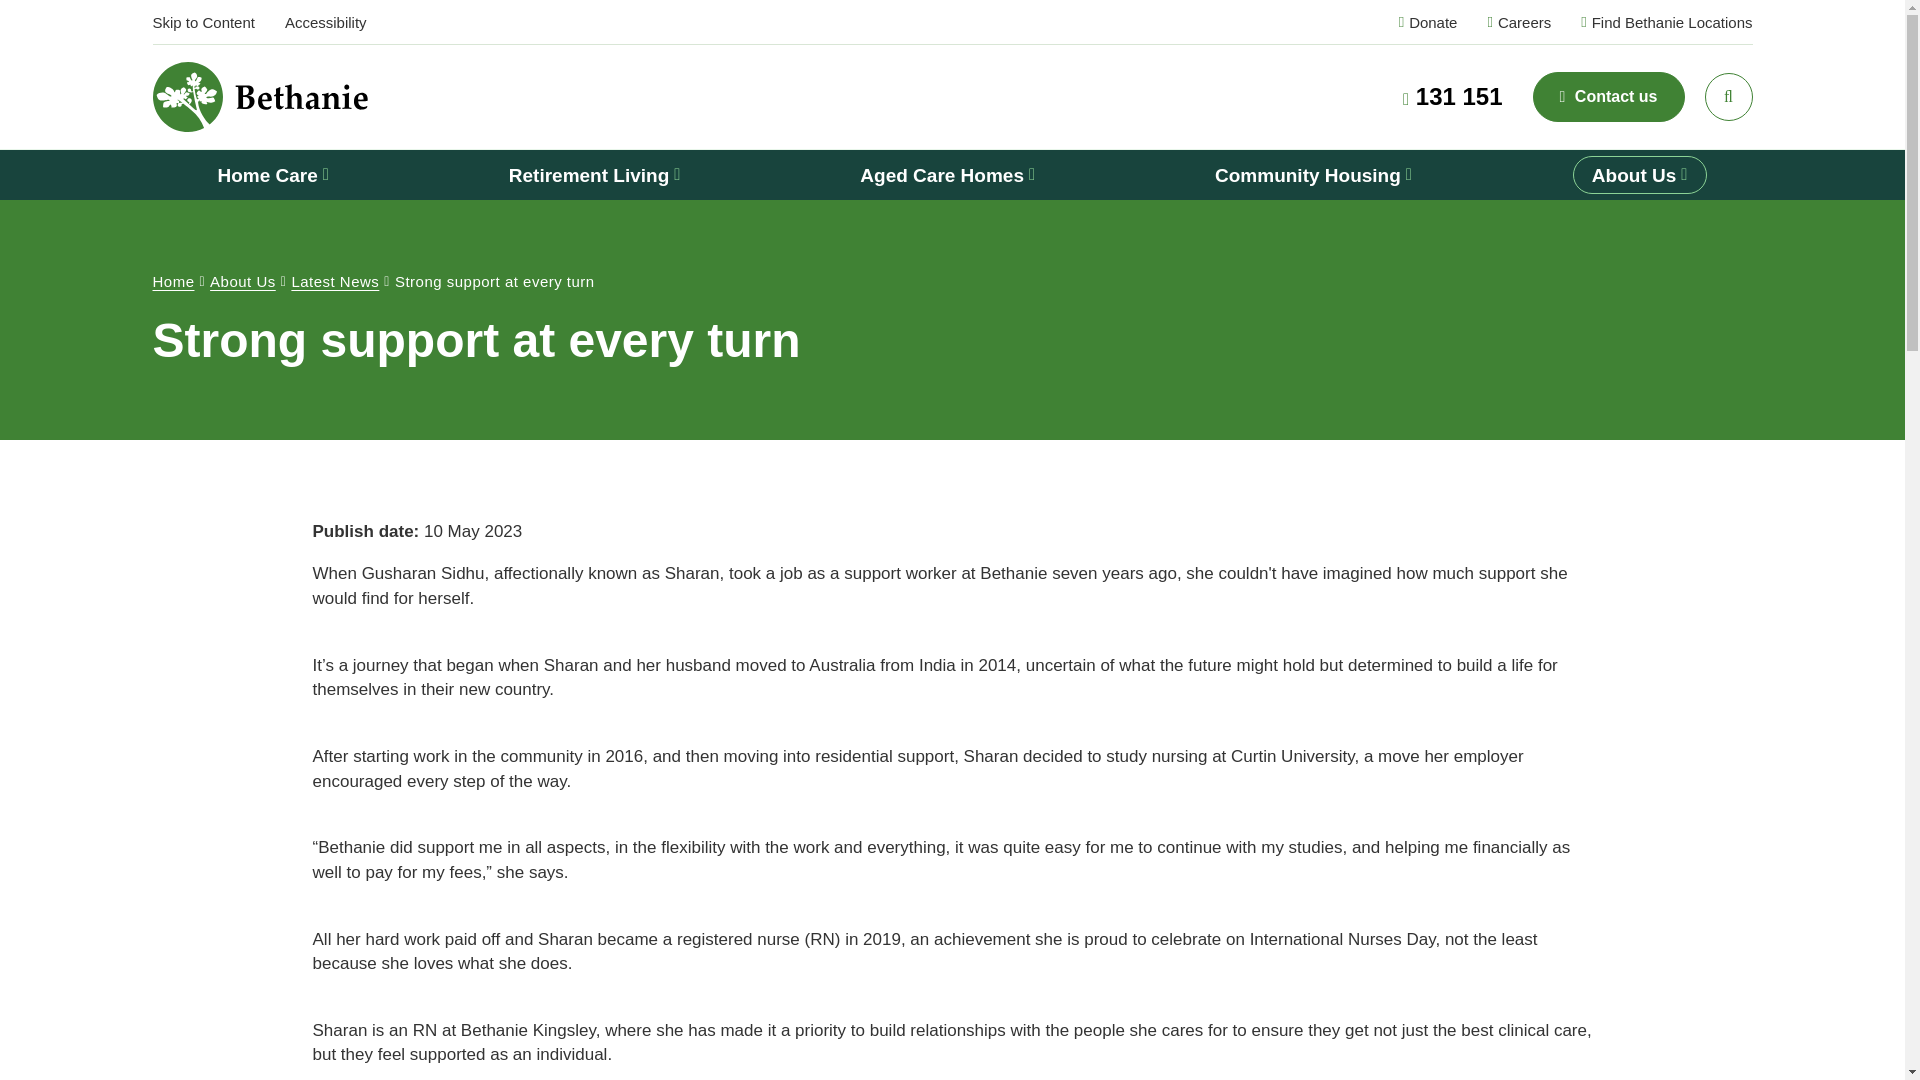  What do you see at coordinates (202, 22) in the screenshot?
I see `Skip to Content` at bounding box center [202, 22].